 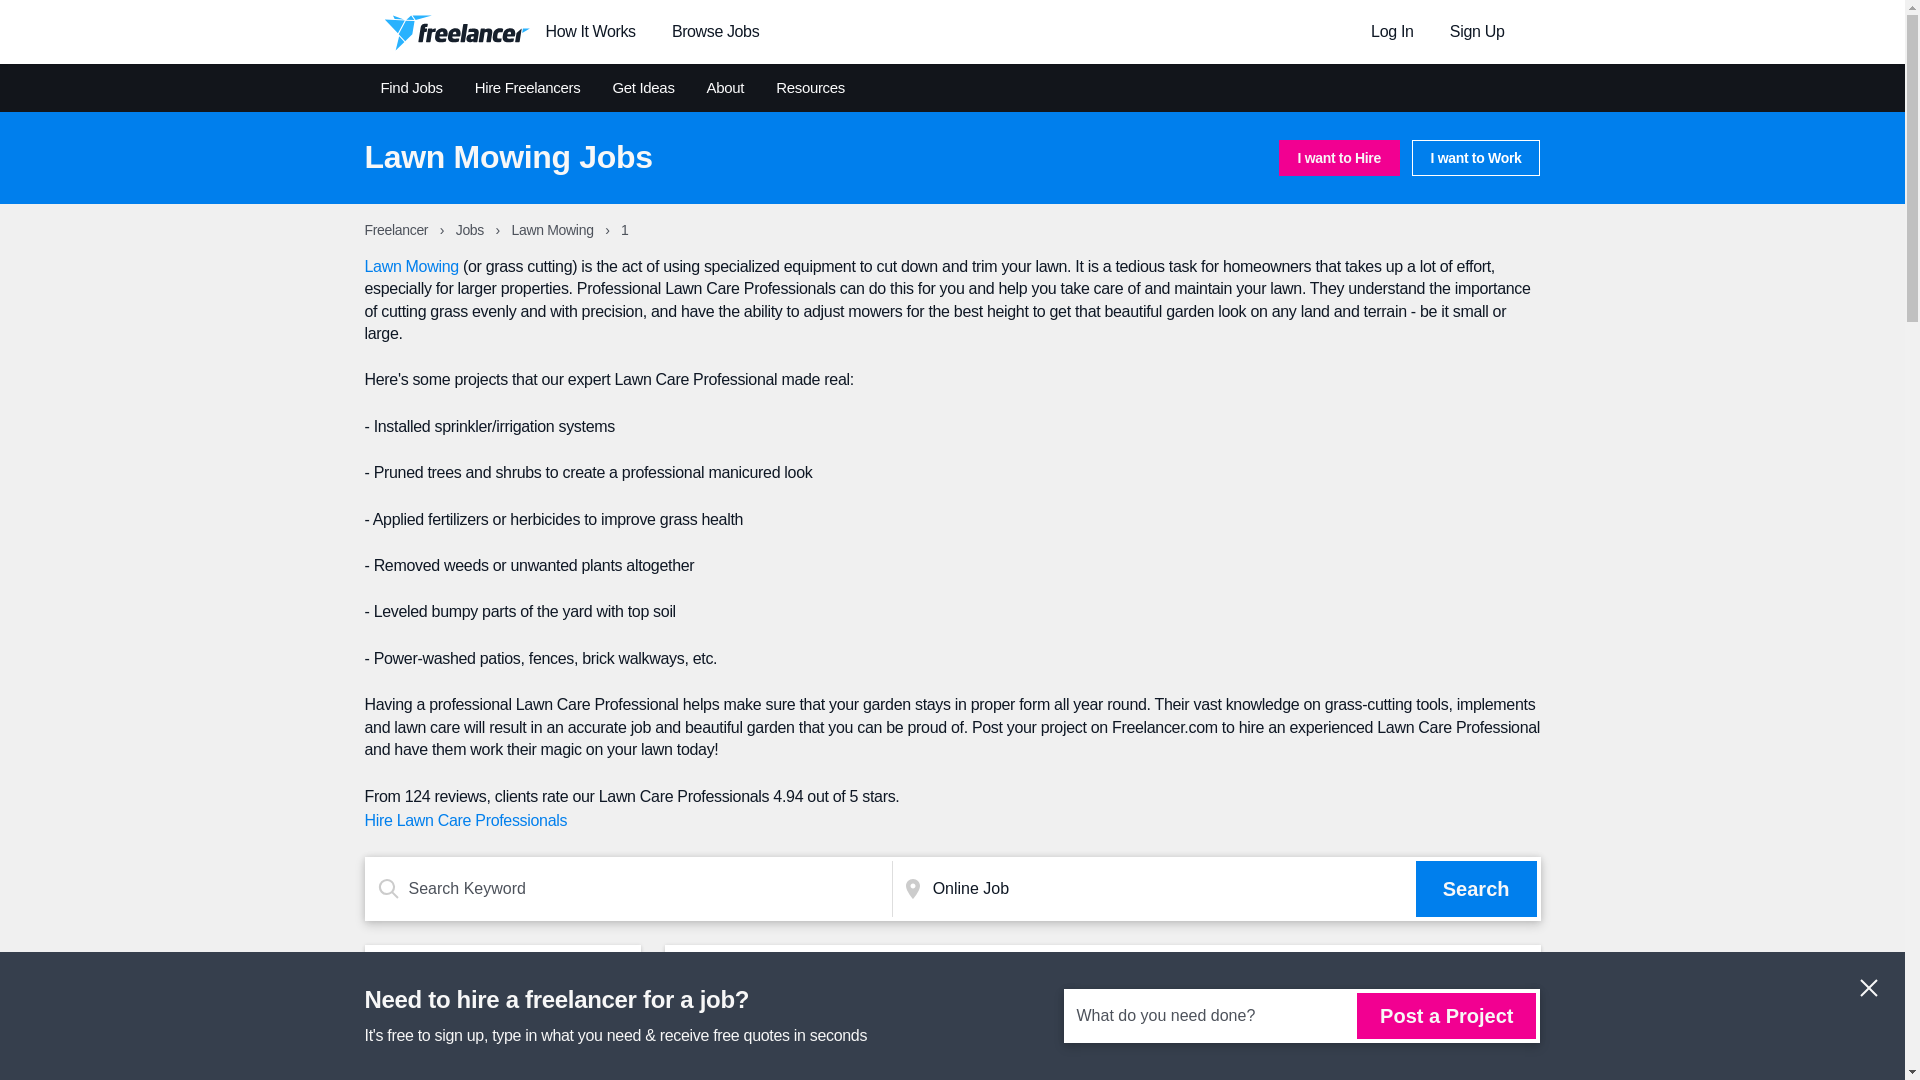 I want to click on Jobs, so click(x=472, y=230).